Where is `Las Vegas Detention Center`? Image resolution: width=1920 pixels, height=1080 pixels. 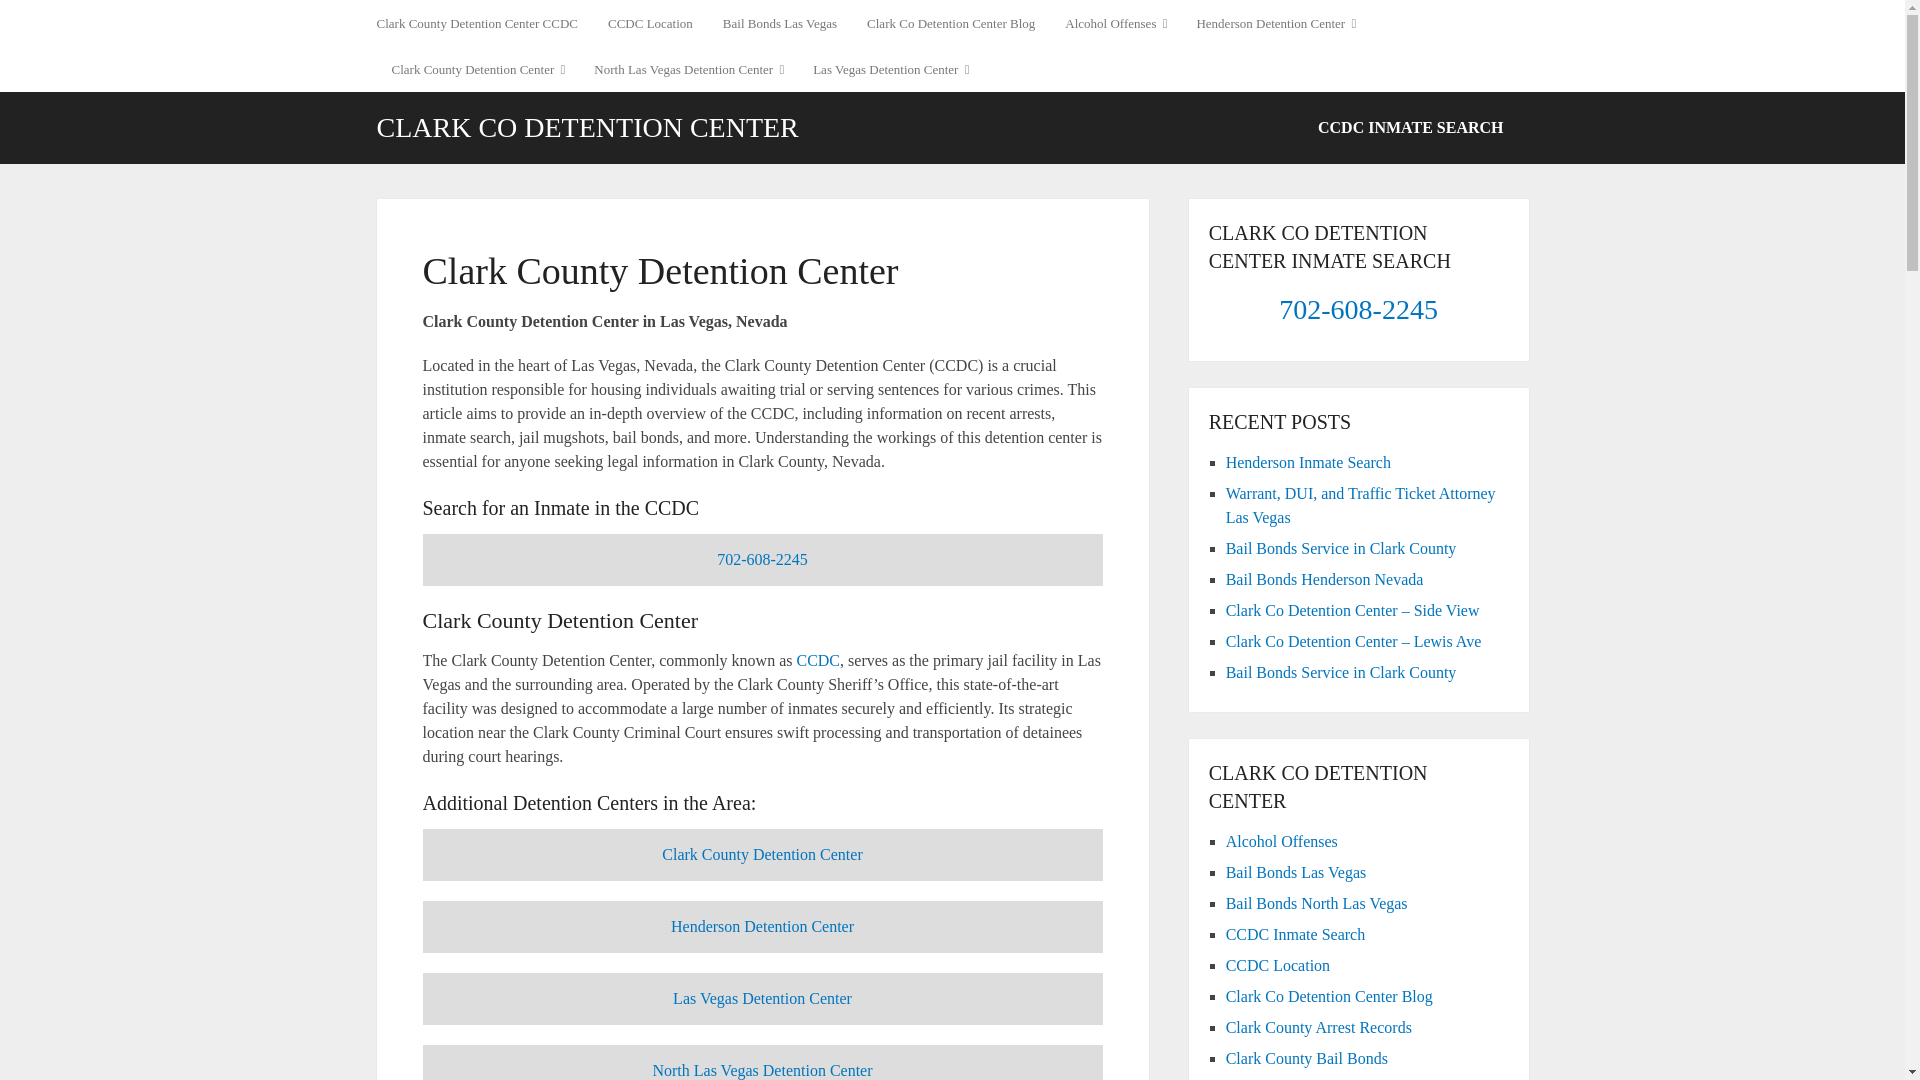
Las Vegas Detention Center is located at coordinates (890, 68).